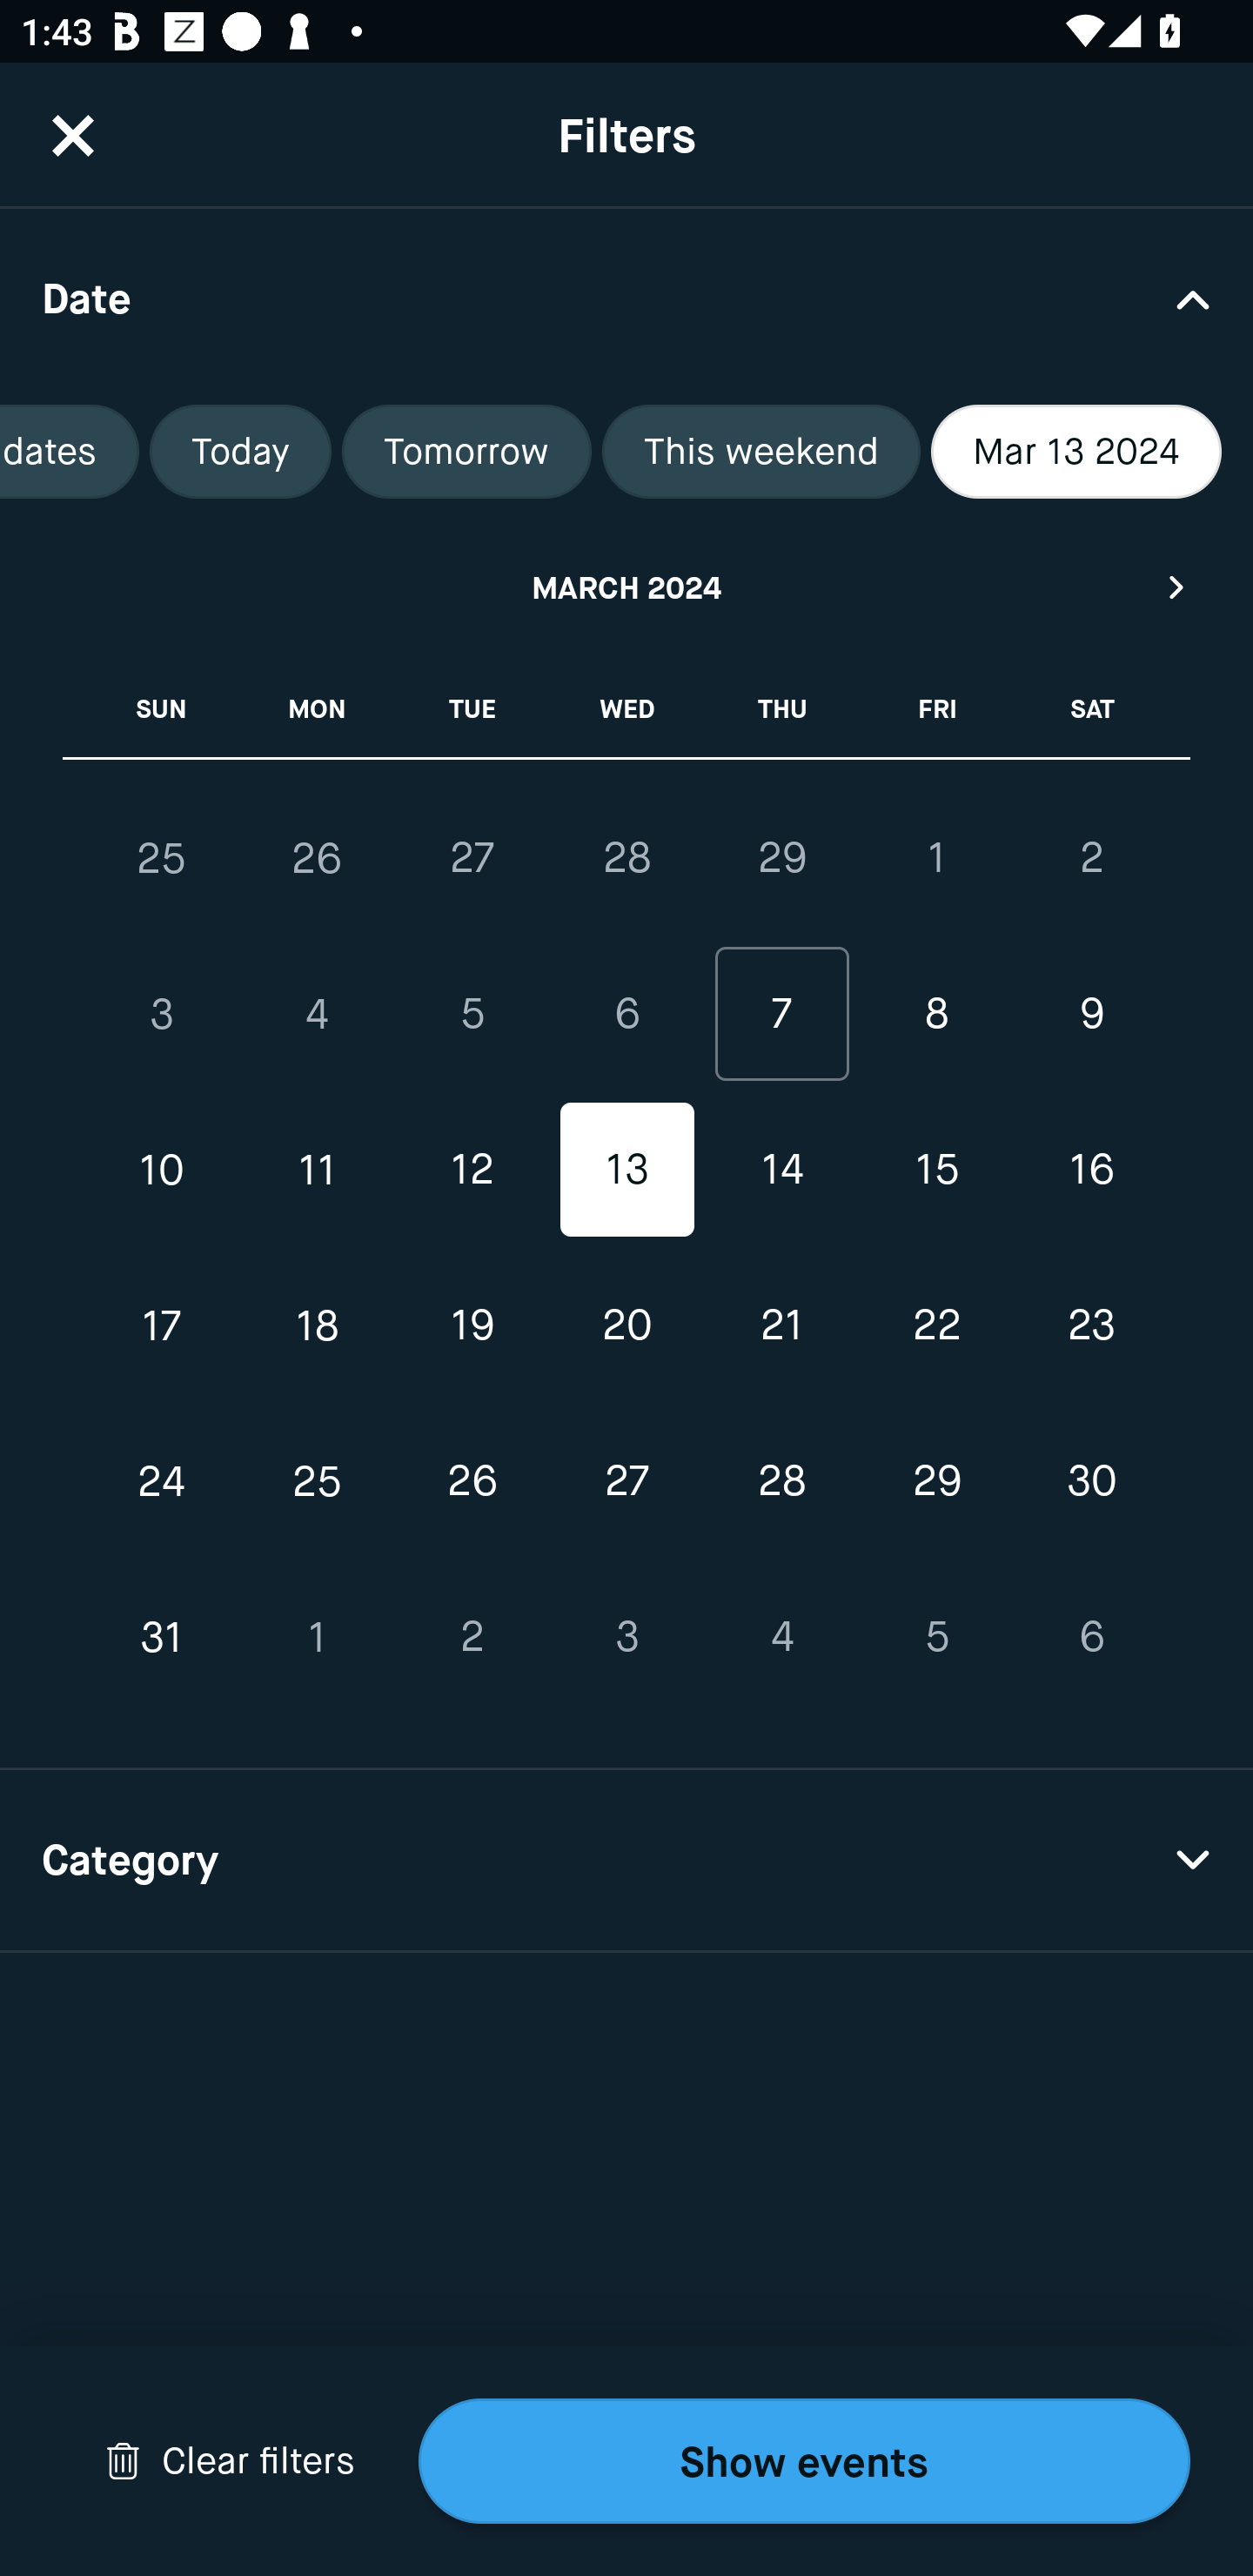 The image size is (1253, 2576). What do you see at coordinates (781, 1170) in the screenshot?
I see `14` at bounding box center [781, 1170].